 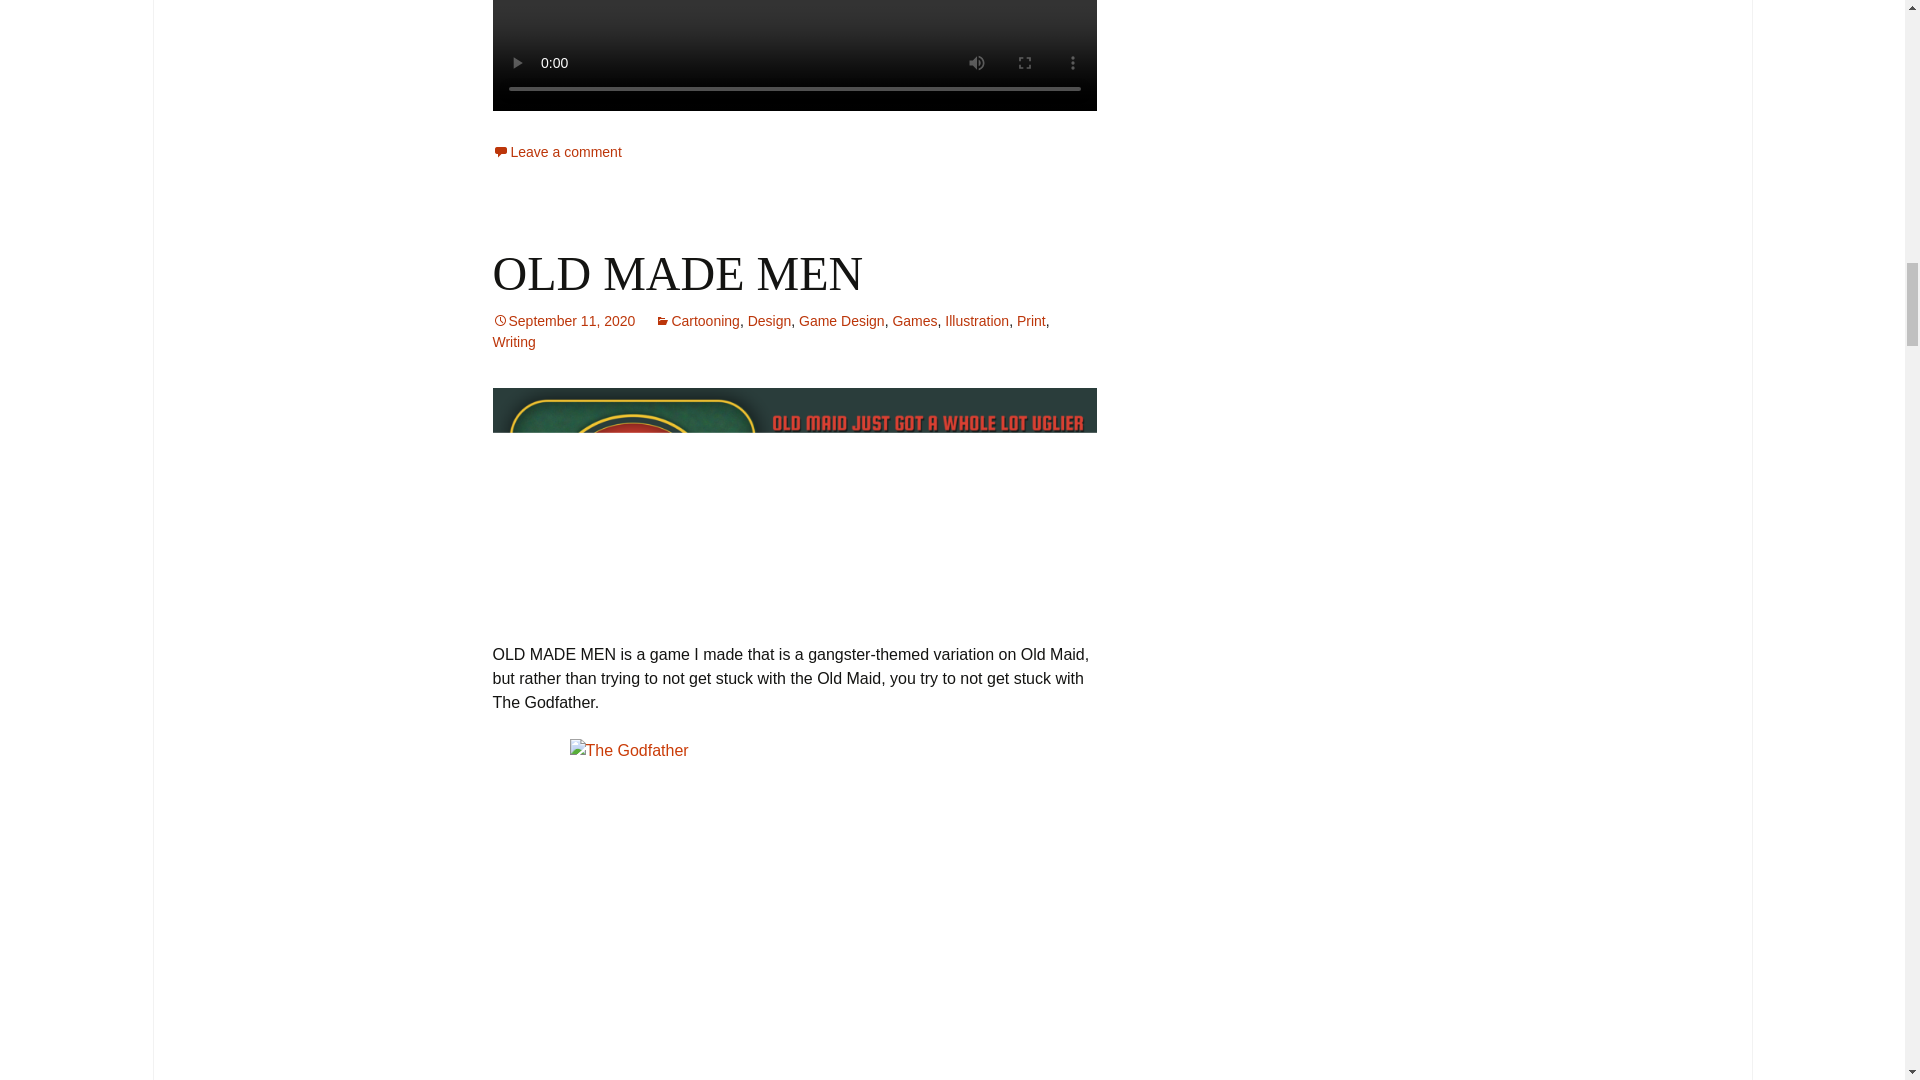 I want to click on Permalink to OLD MADE MEN, so click(x=563, y=321).